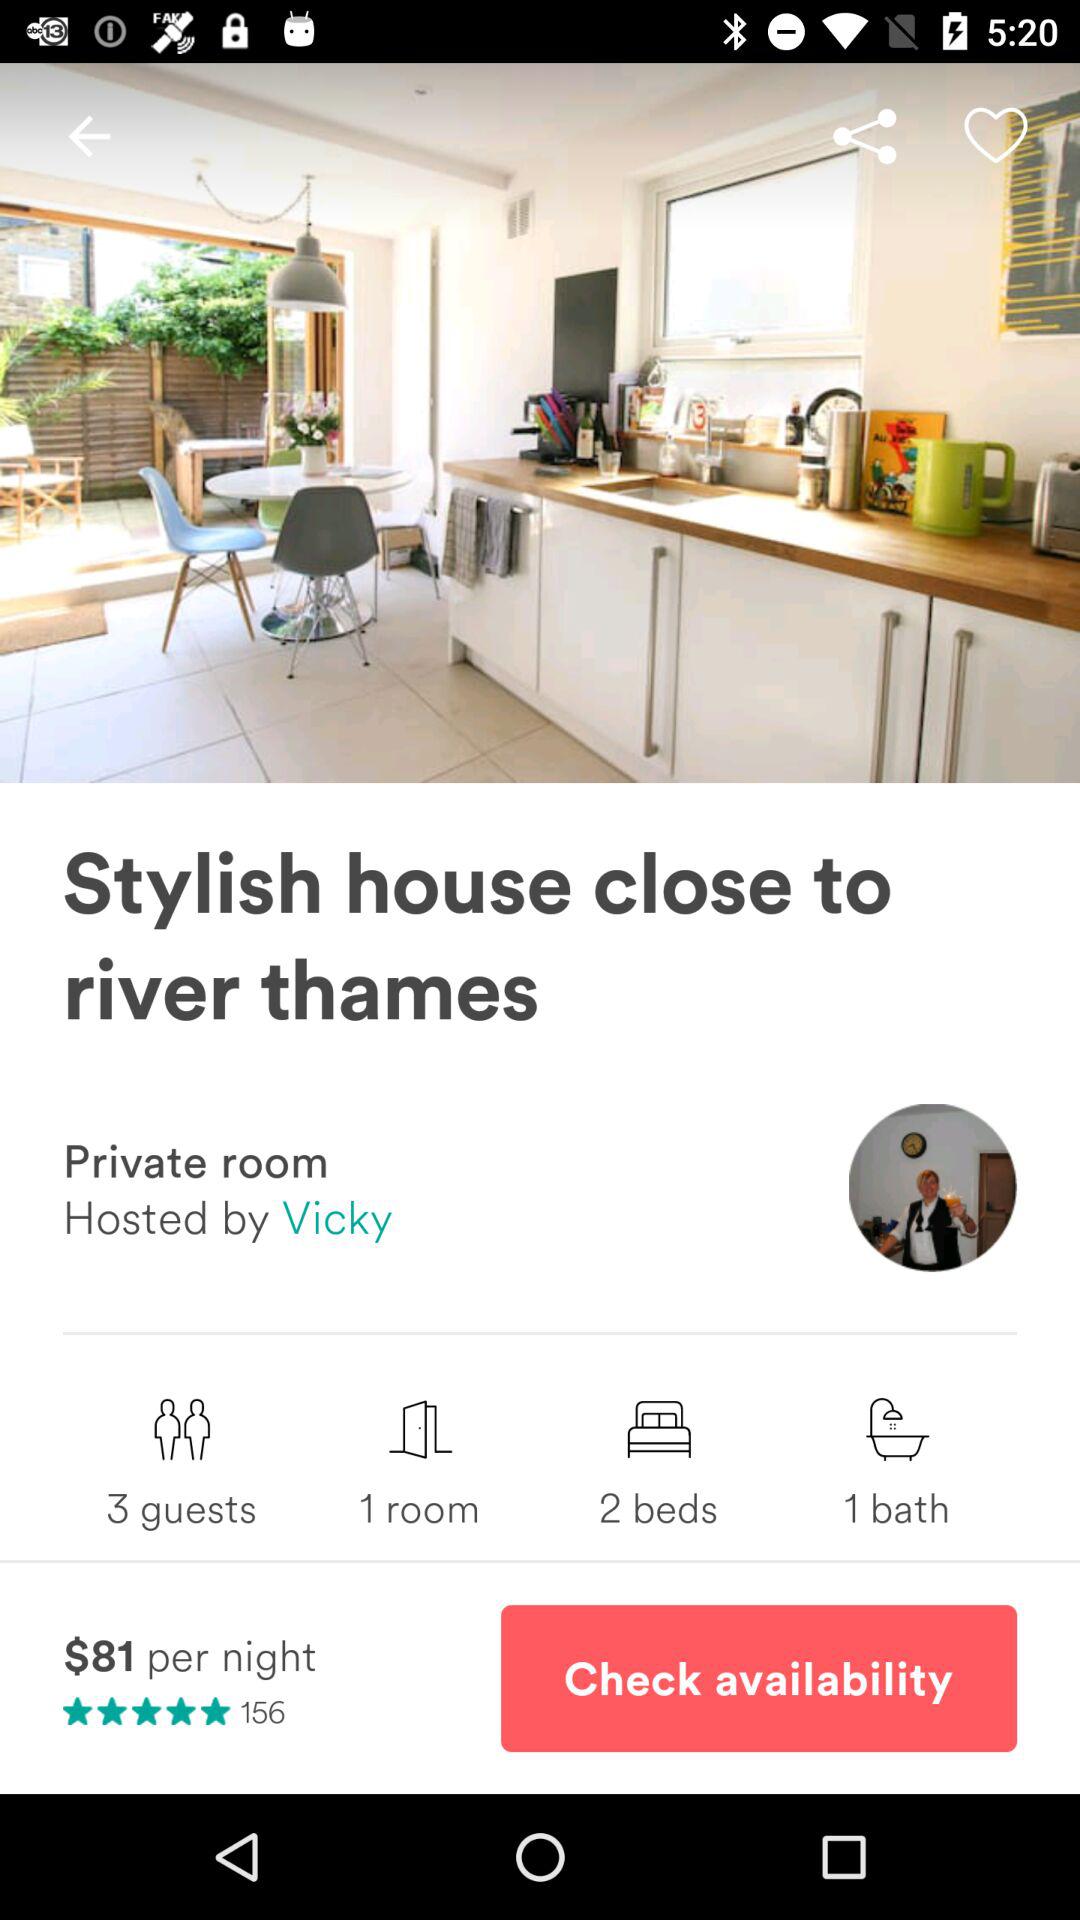 This screenshot has width=1080, height=1920. I want to click on swipe until hosted by vicky, so click(228, 1216).